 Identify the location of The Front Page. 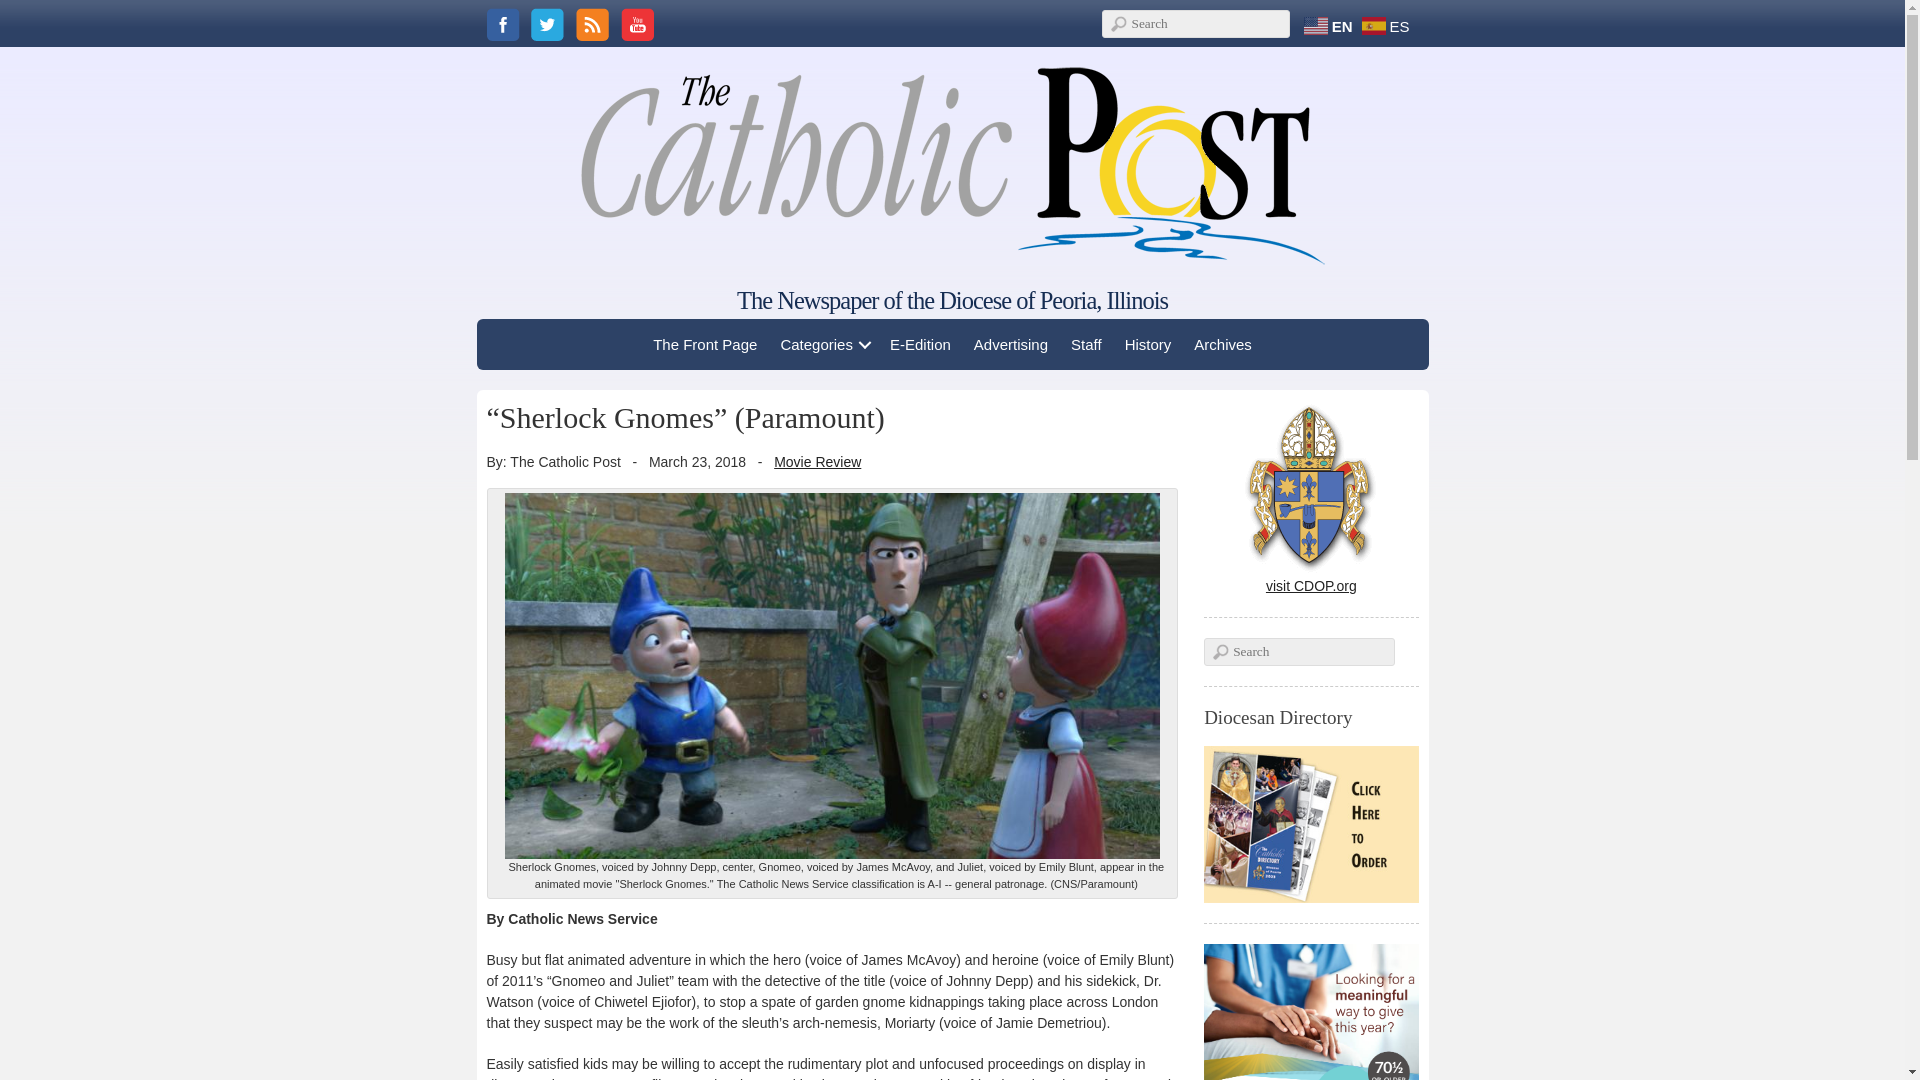
(704, 344).